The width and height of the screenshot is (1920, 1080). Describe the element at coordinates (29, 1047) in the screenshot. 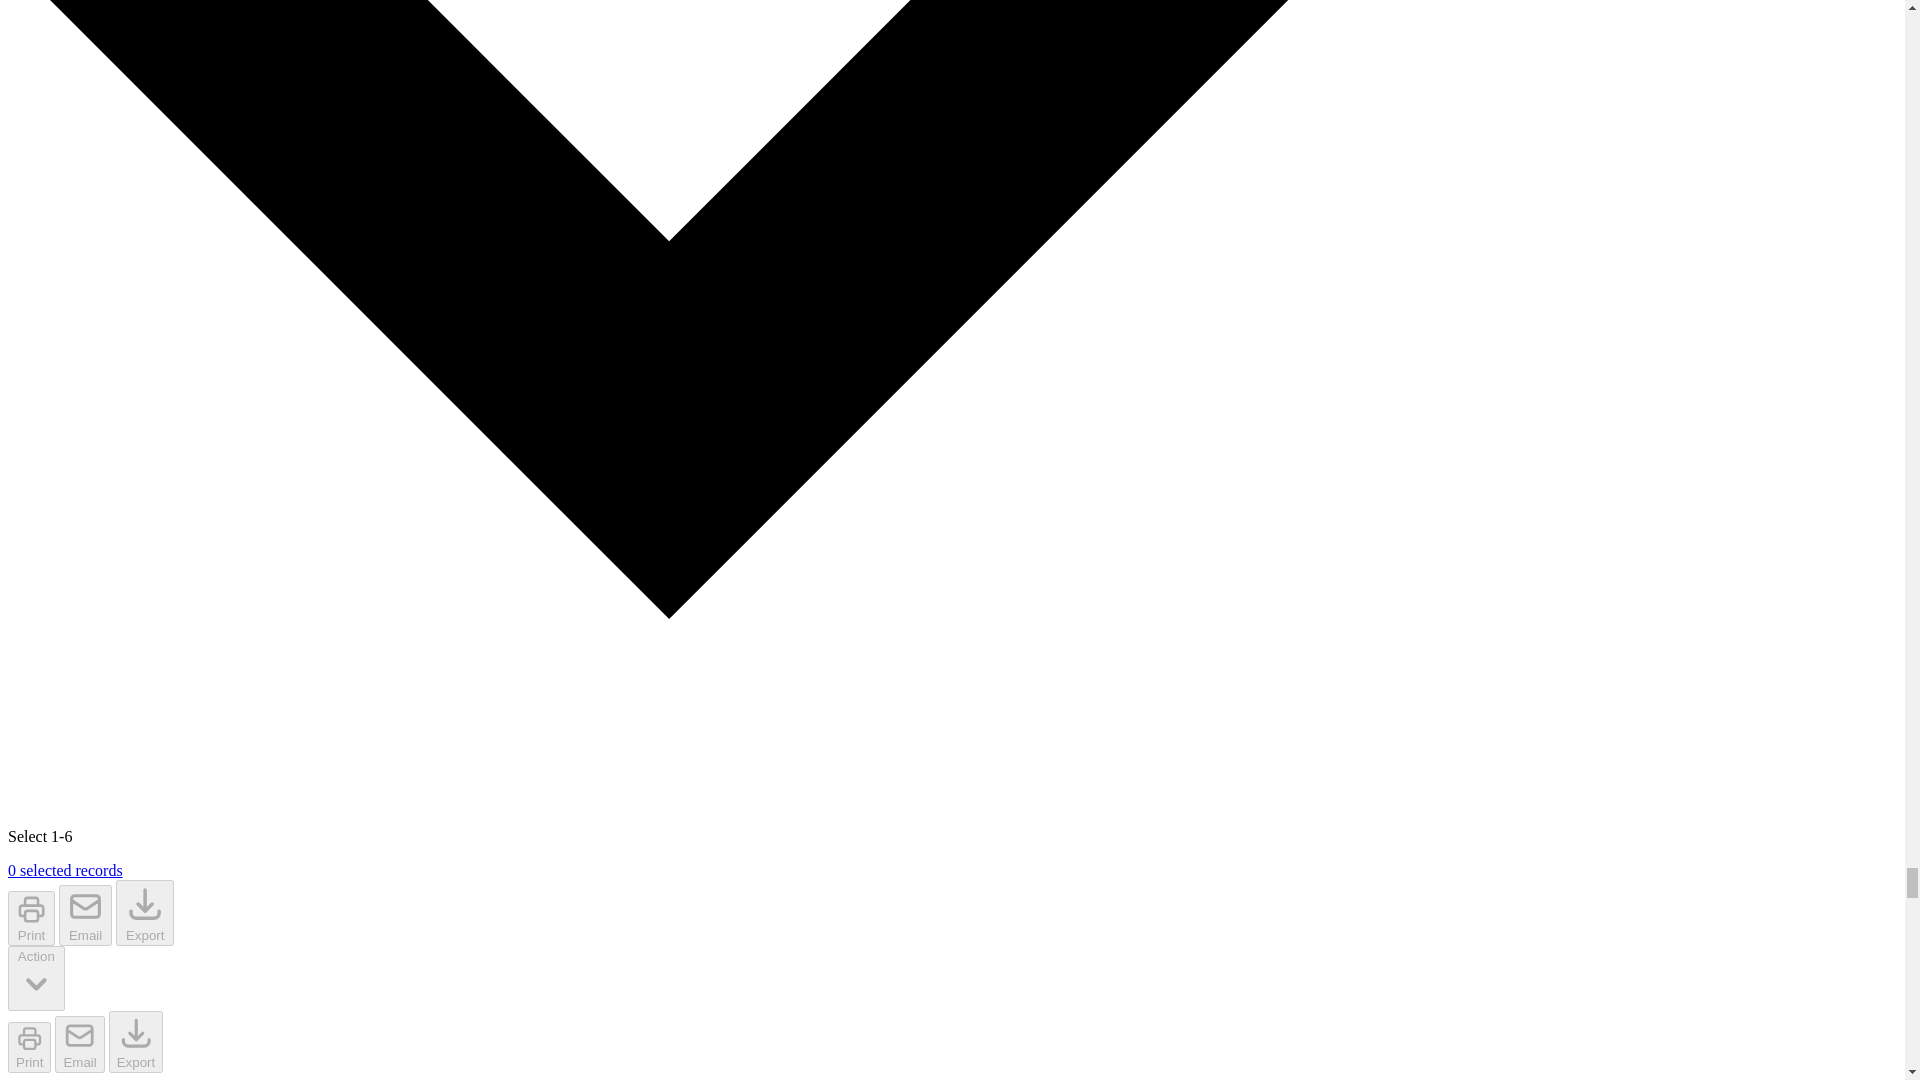

I see `Print` at that location.